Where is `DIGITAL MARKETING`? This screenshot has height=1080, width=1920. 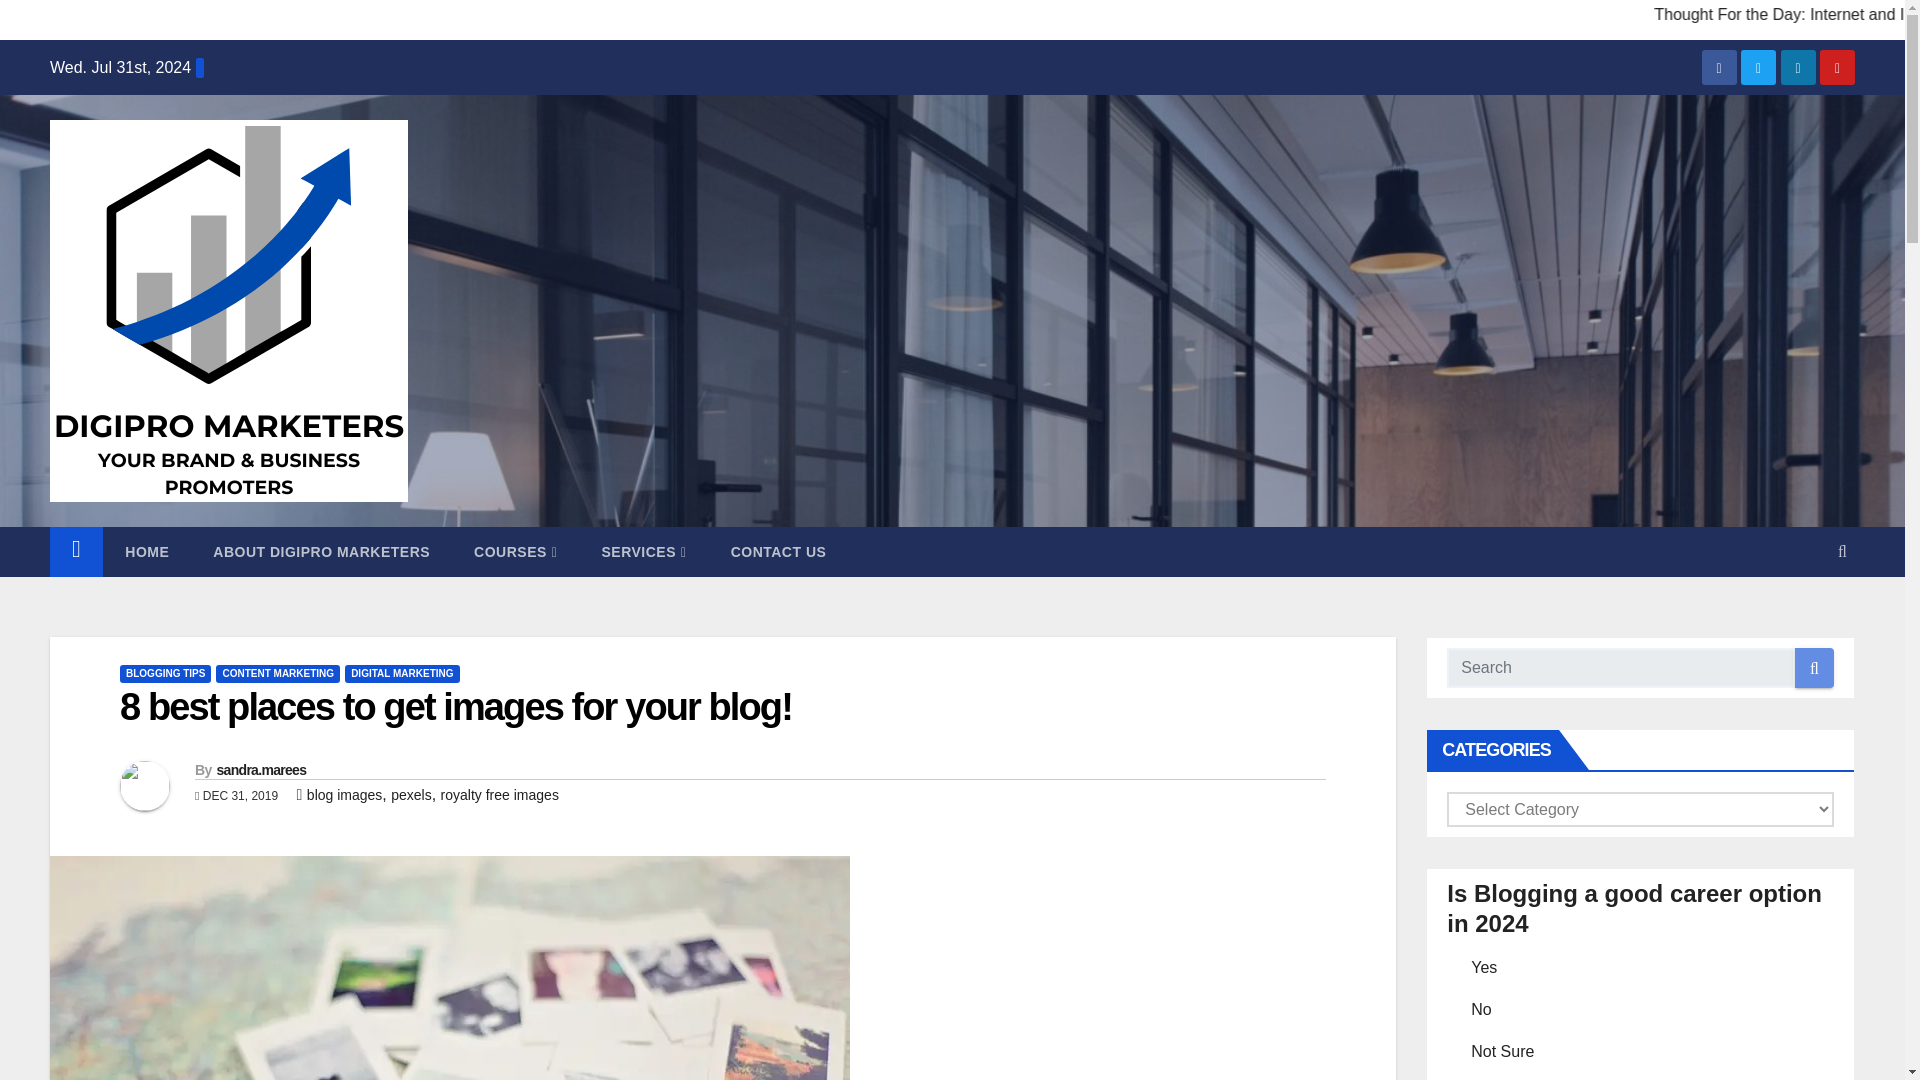
DIGITAL MARKETING is located at coordinates (402, 674).